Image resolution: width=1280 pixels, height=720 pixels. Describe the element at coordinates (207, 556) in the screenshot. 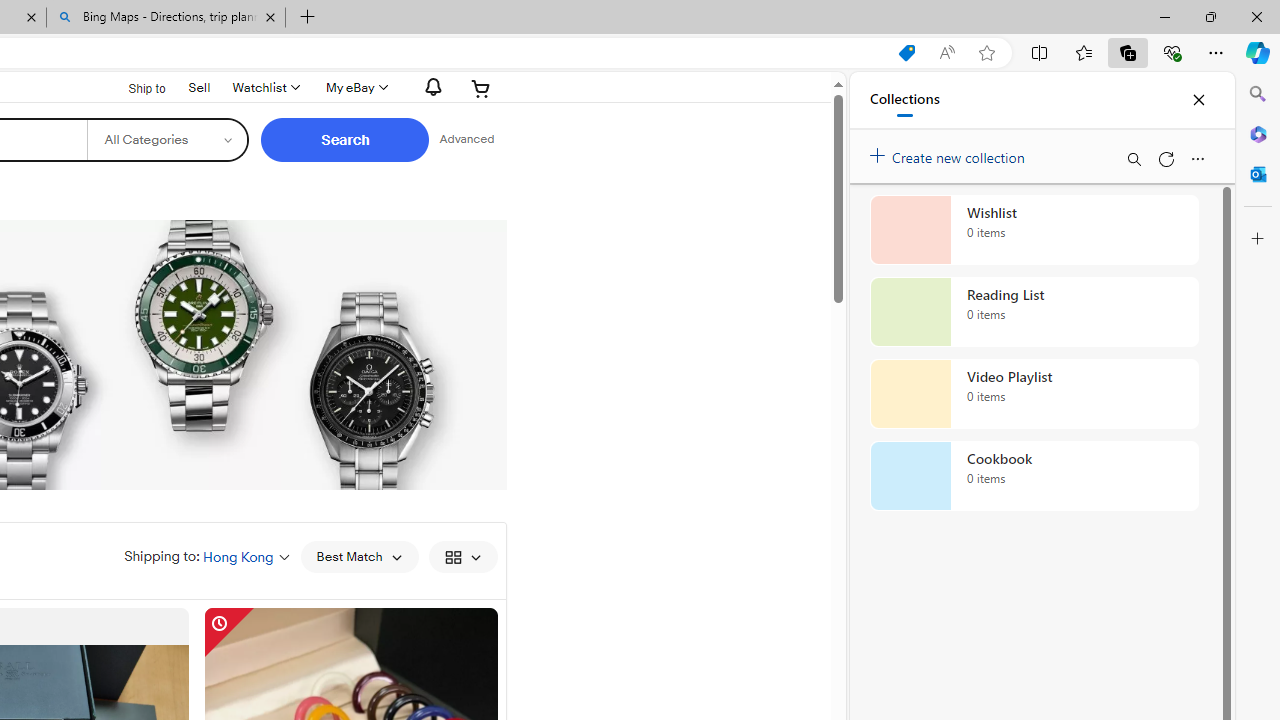

I see `Shipping to: Hong Kong` at that location.